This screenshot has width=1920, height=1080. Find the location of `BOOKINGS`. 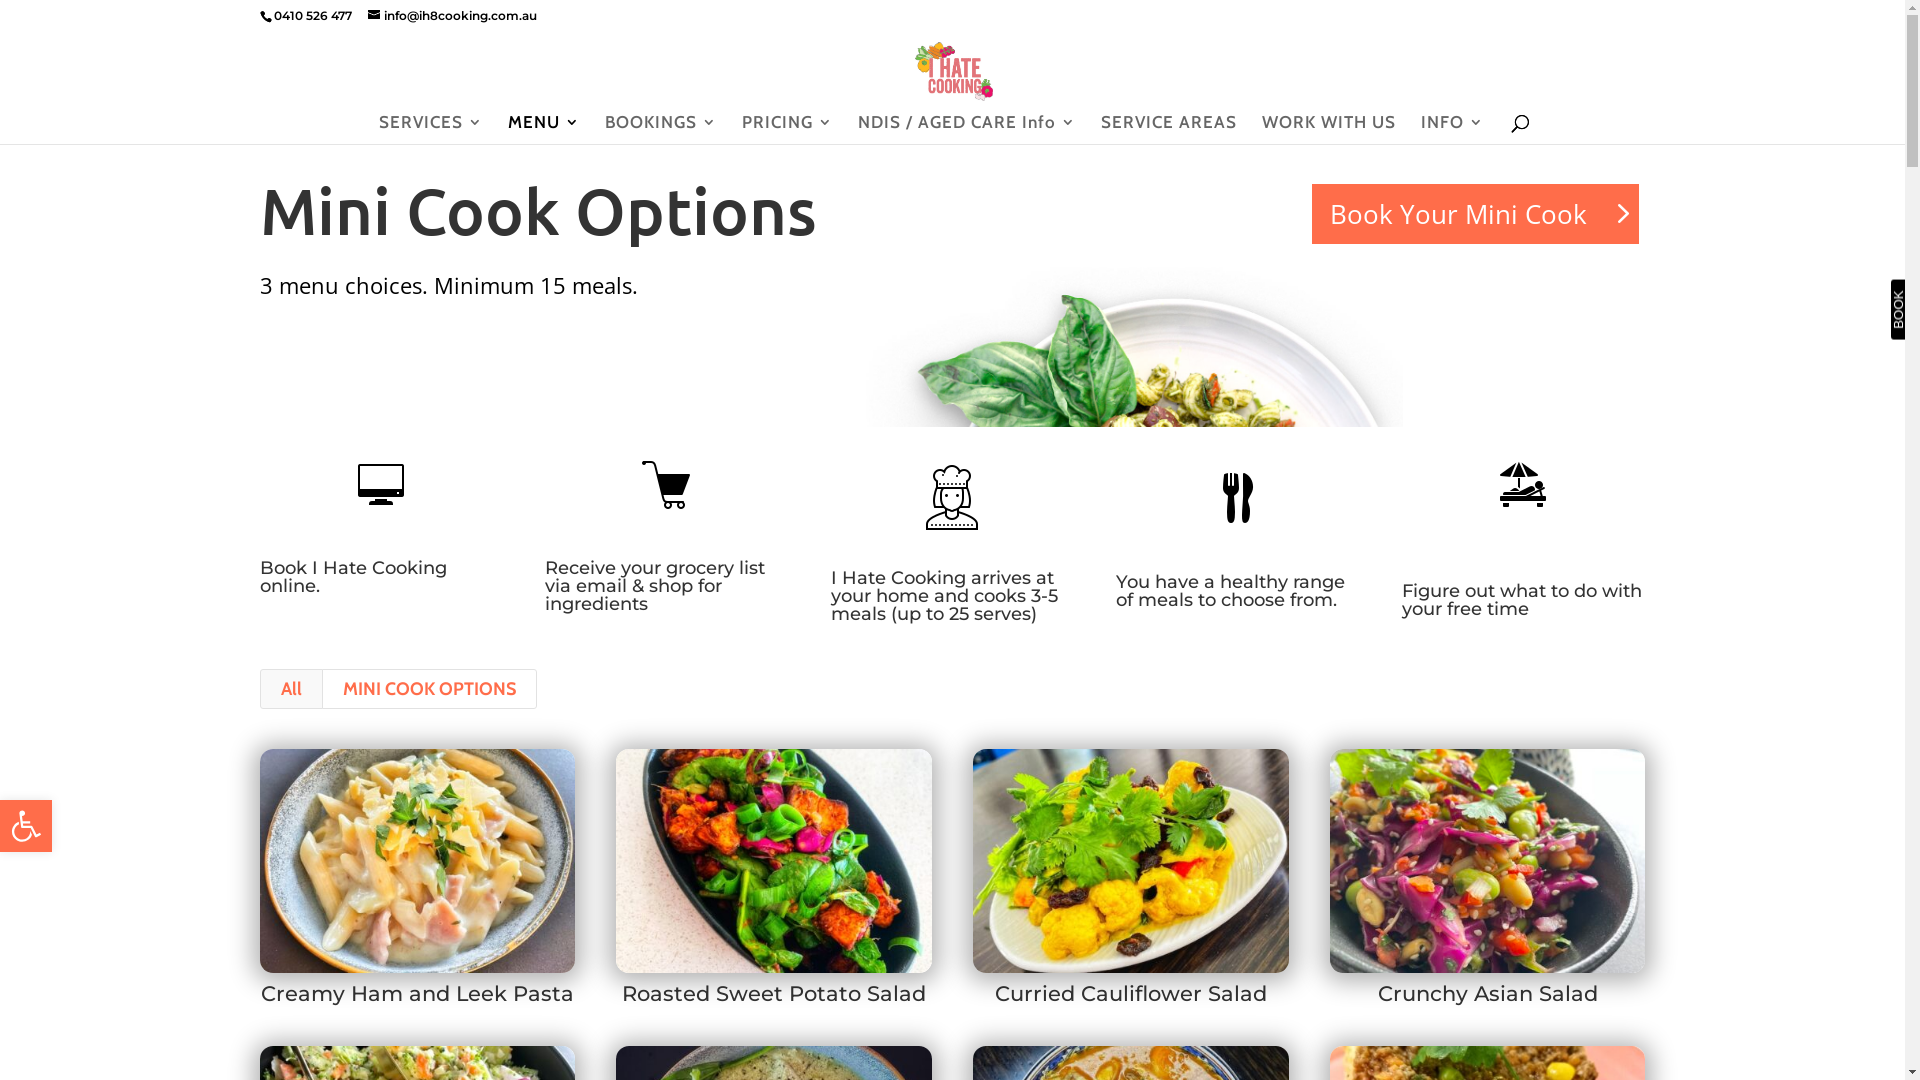

BOOKINGS is located at coordinates (660, 130).